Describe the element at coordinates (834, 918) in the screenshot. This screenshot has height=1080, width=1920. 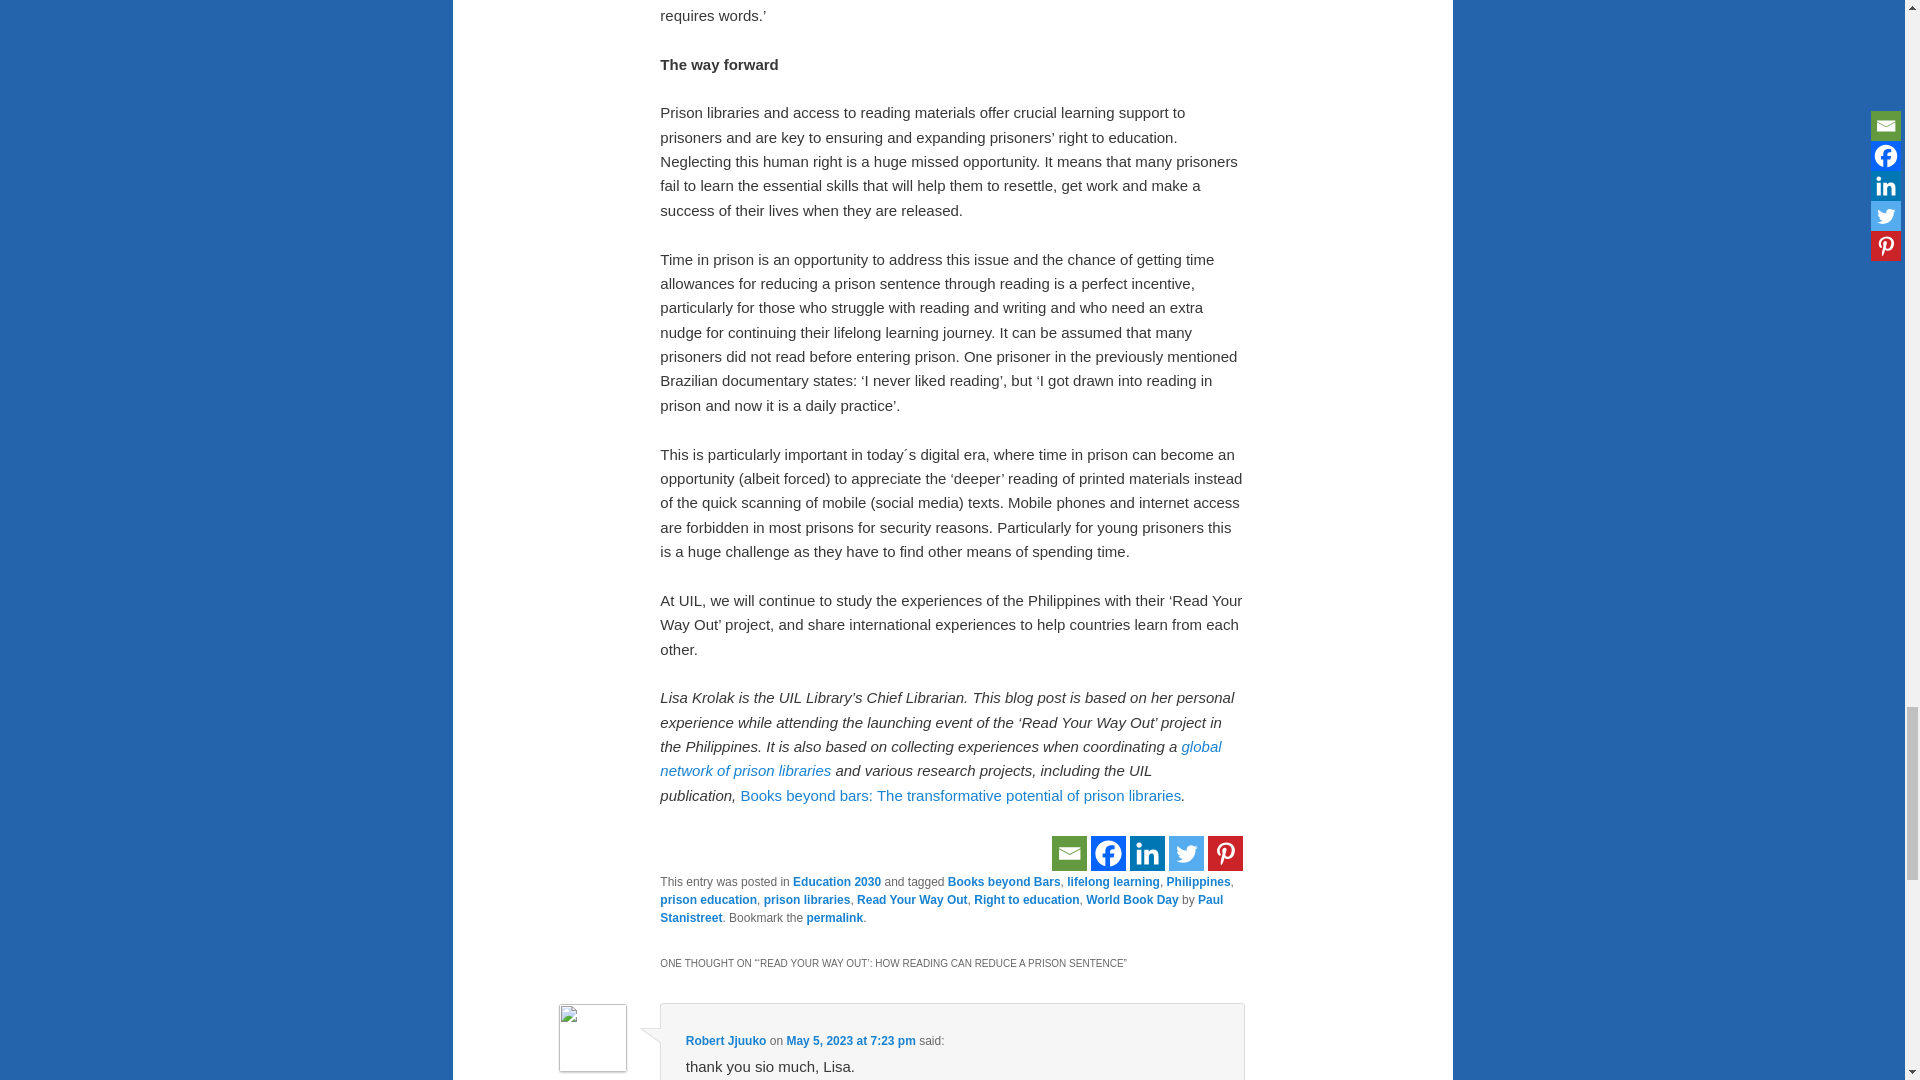
I see `permalink` at that location.